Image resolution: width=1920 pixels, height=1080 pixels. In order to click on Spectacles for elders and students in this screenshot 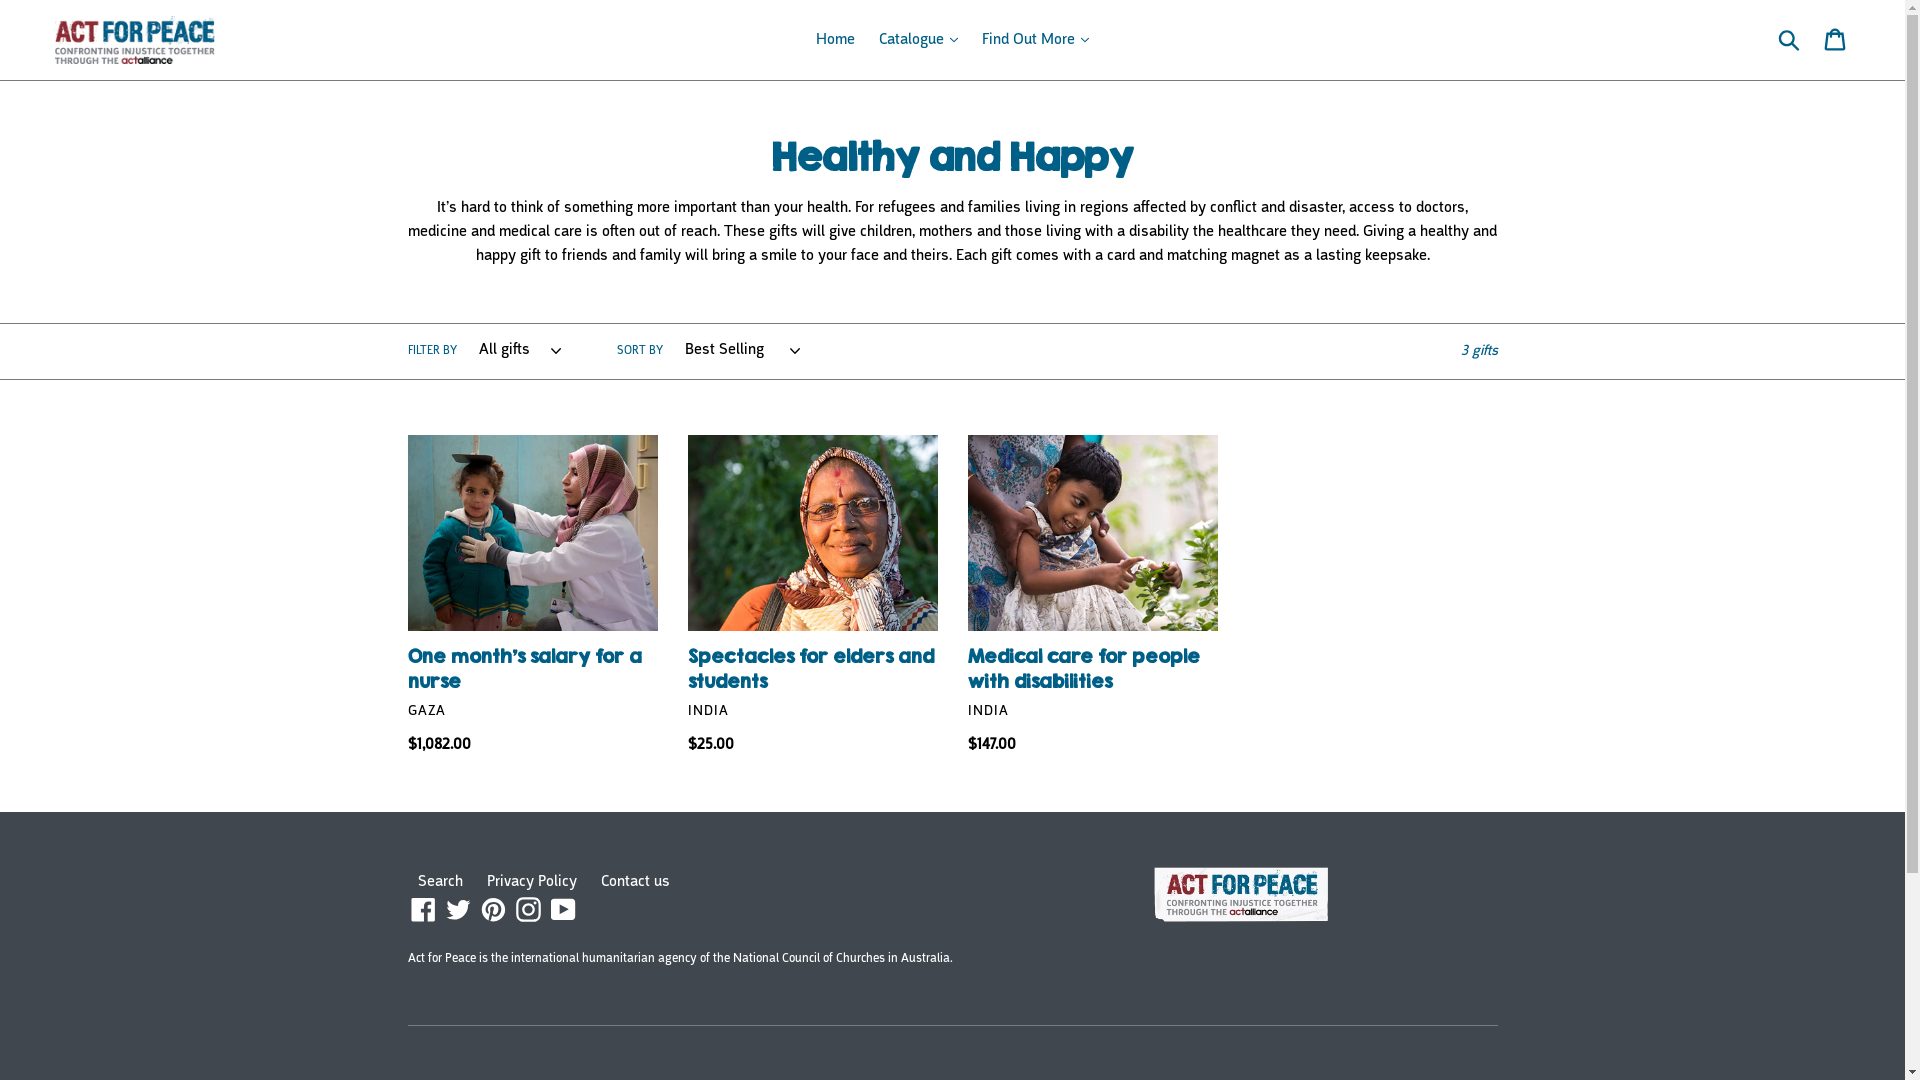, I will do `click(813, 595)`.